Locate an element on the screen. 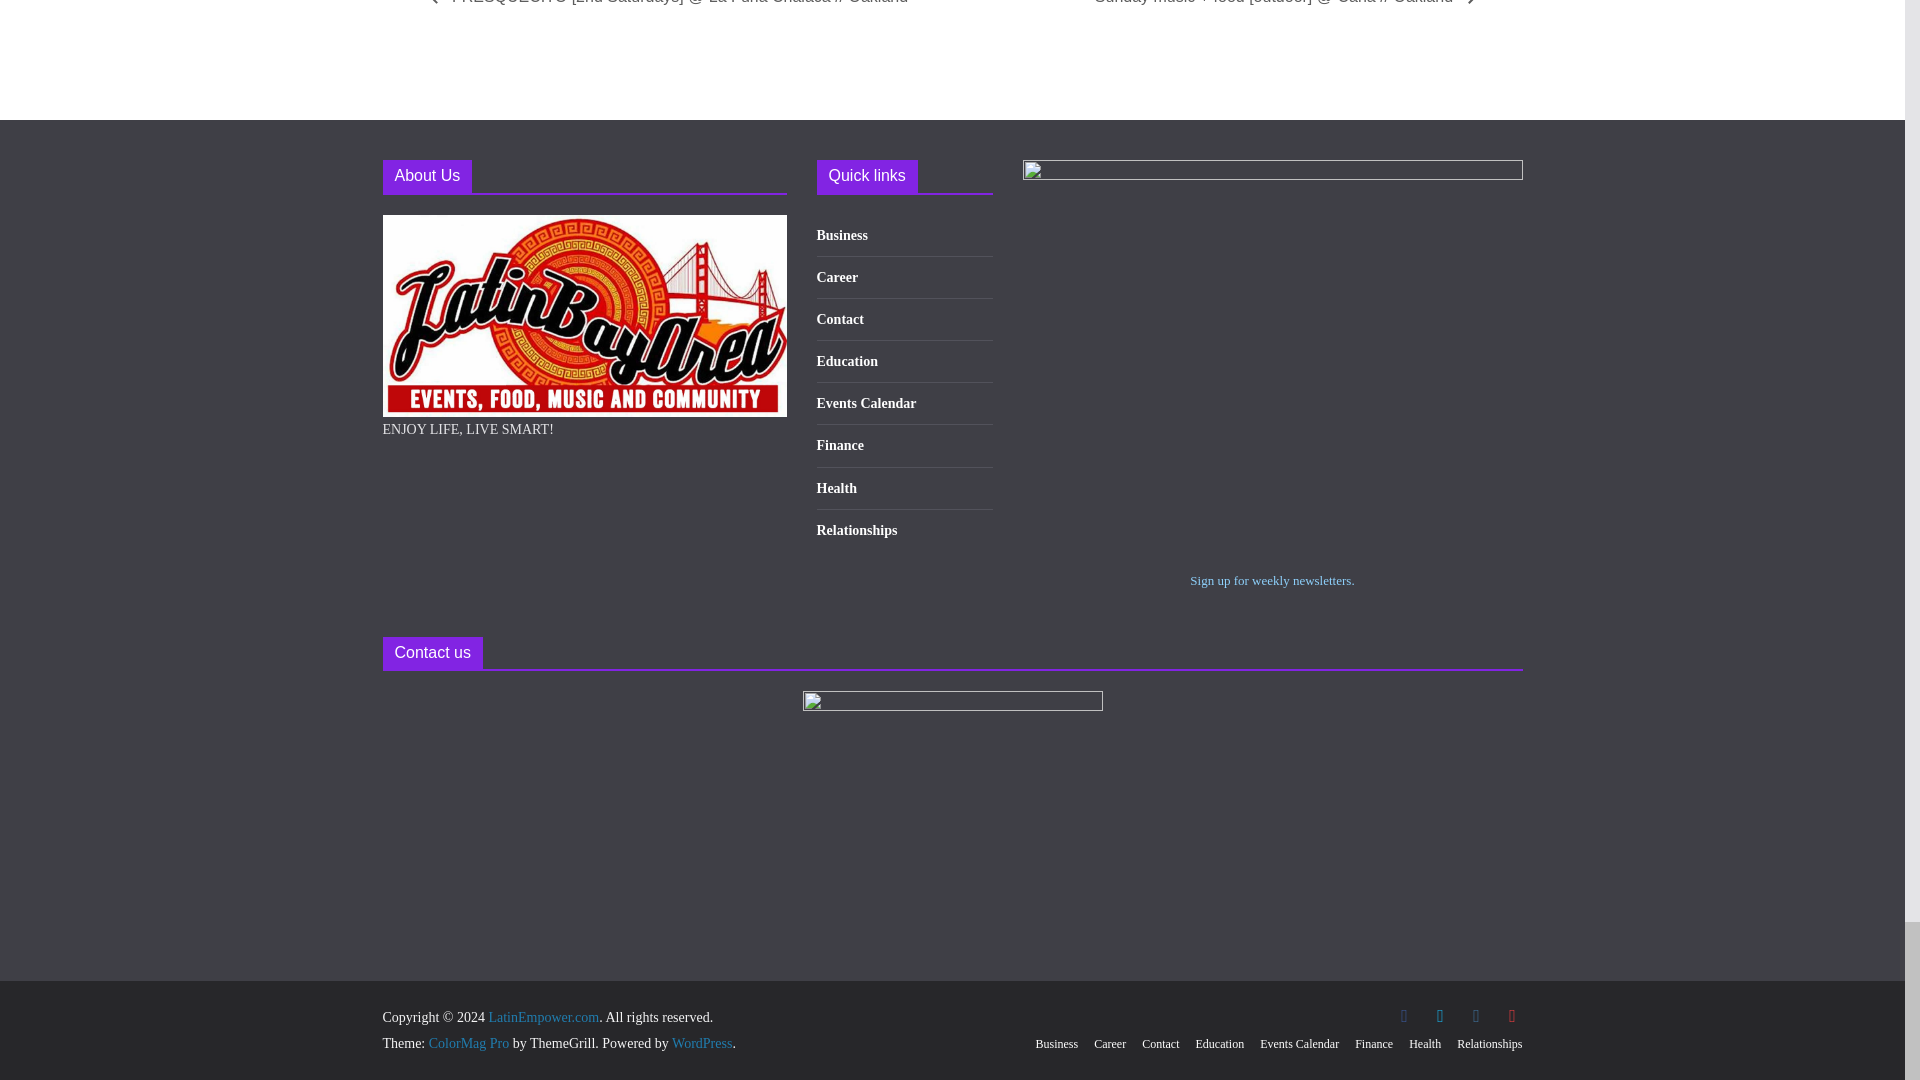 The width and height of the screenshot is (1920, 1080). Business is located at coordinates (842, 235).